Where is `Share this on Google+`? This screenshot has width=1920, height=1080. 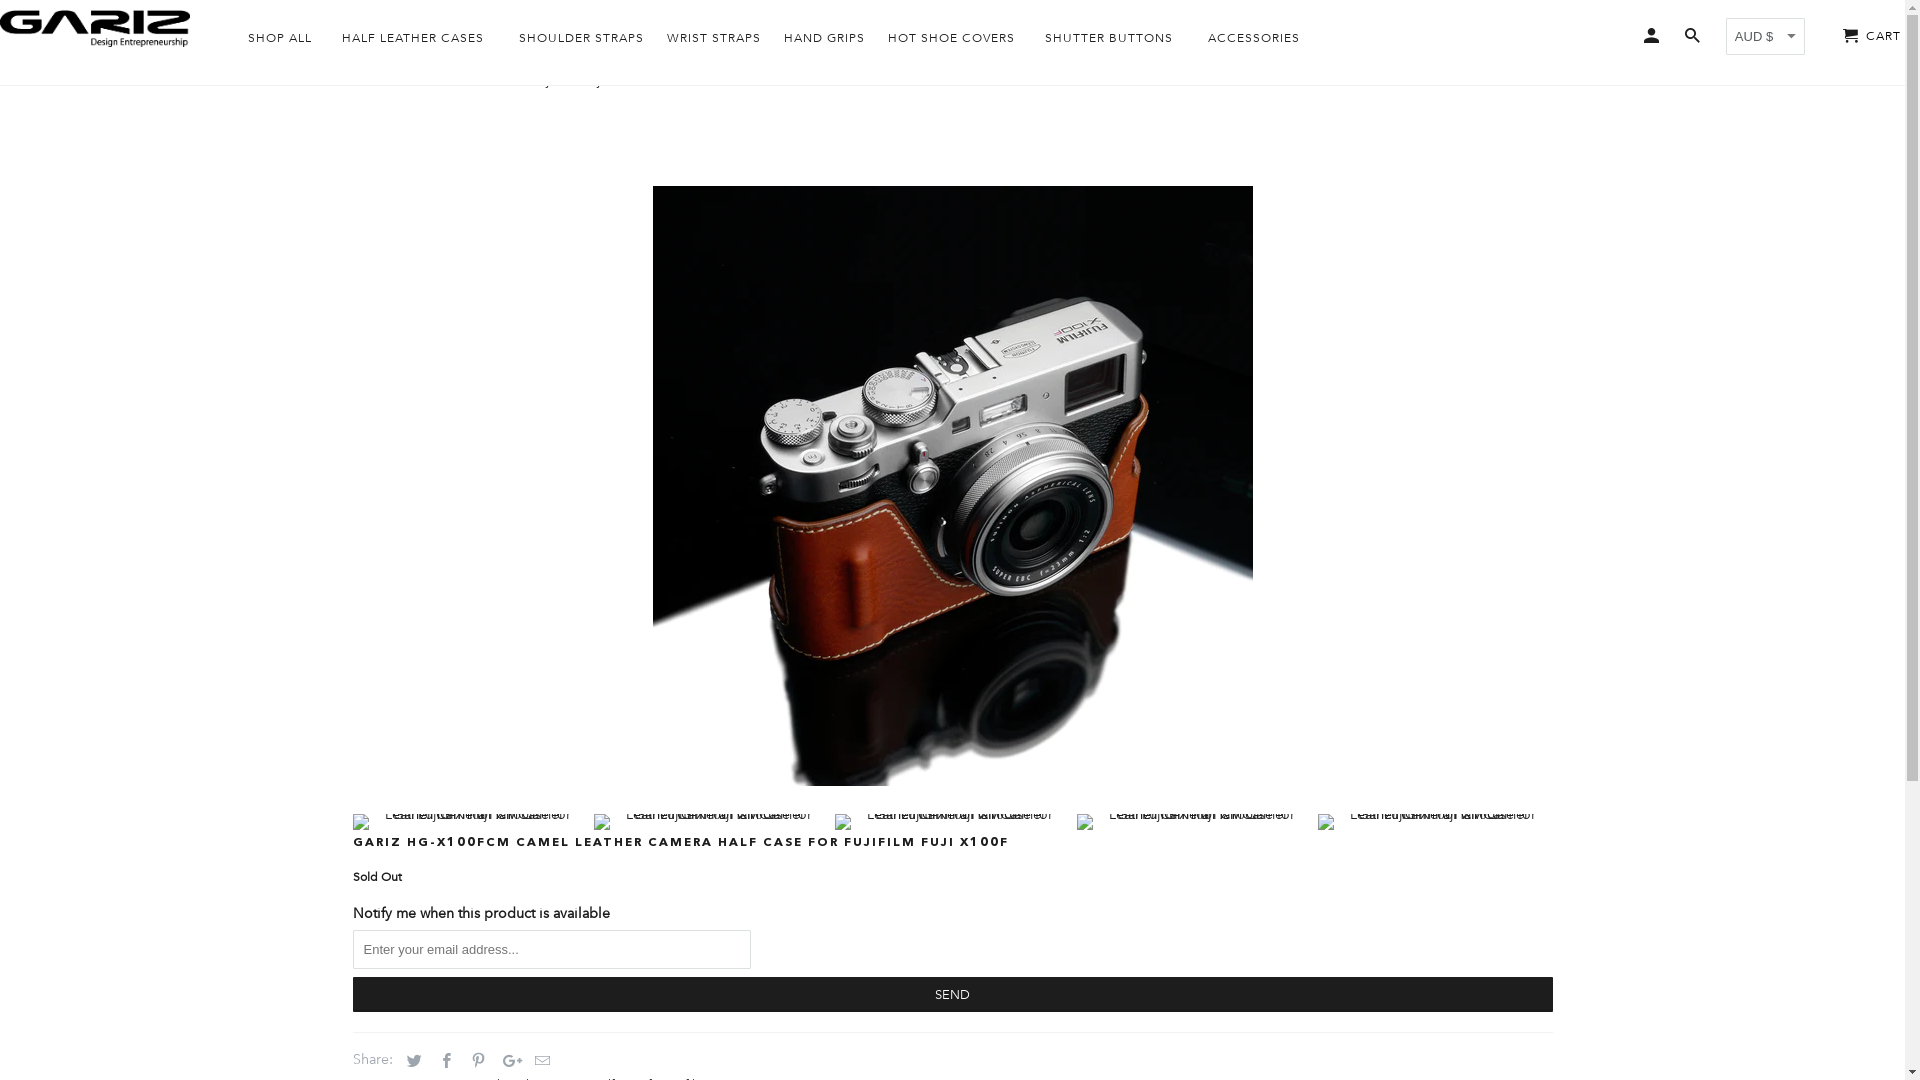
Share this on Google+ is located at coordinates (507, 1060).